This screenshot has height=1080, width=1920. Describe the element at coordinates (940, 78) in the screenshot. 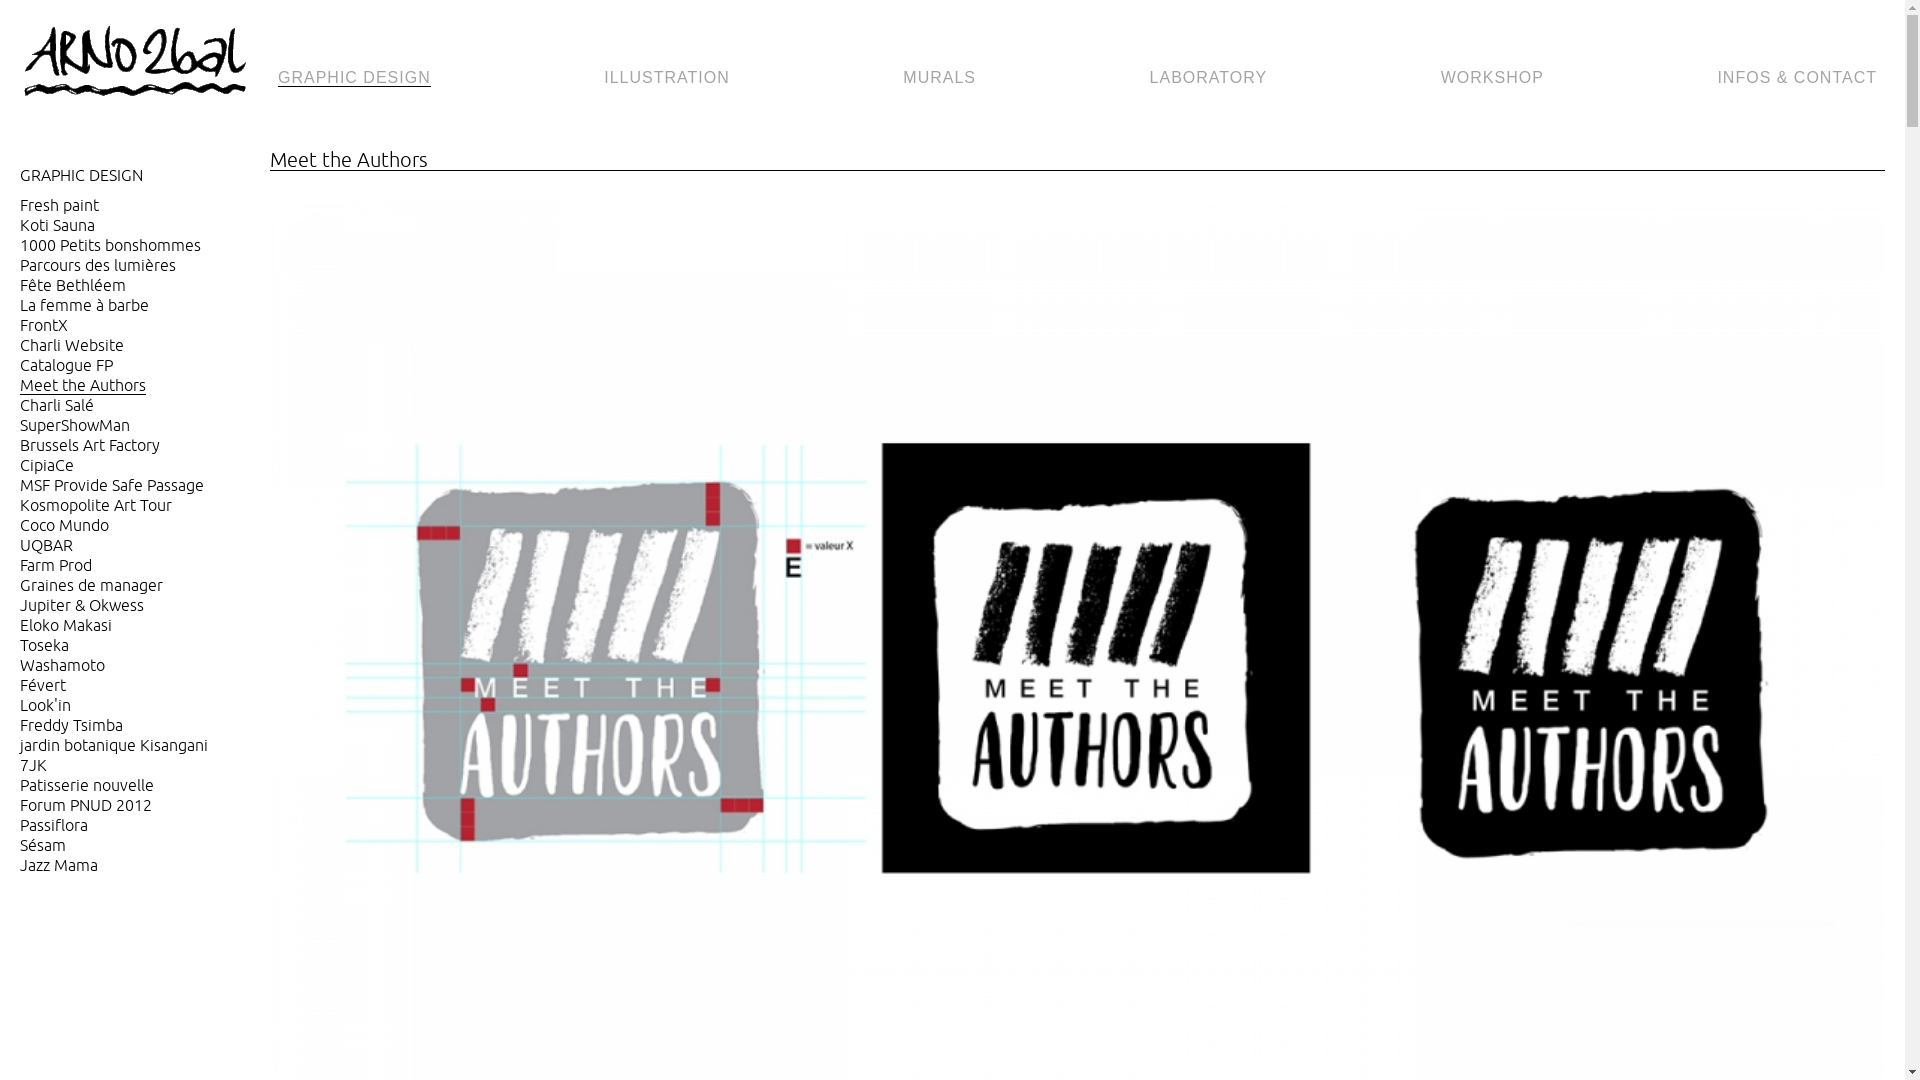

I see `MURALS` at that location.